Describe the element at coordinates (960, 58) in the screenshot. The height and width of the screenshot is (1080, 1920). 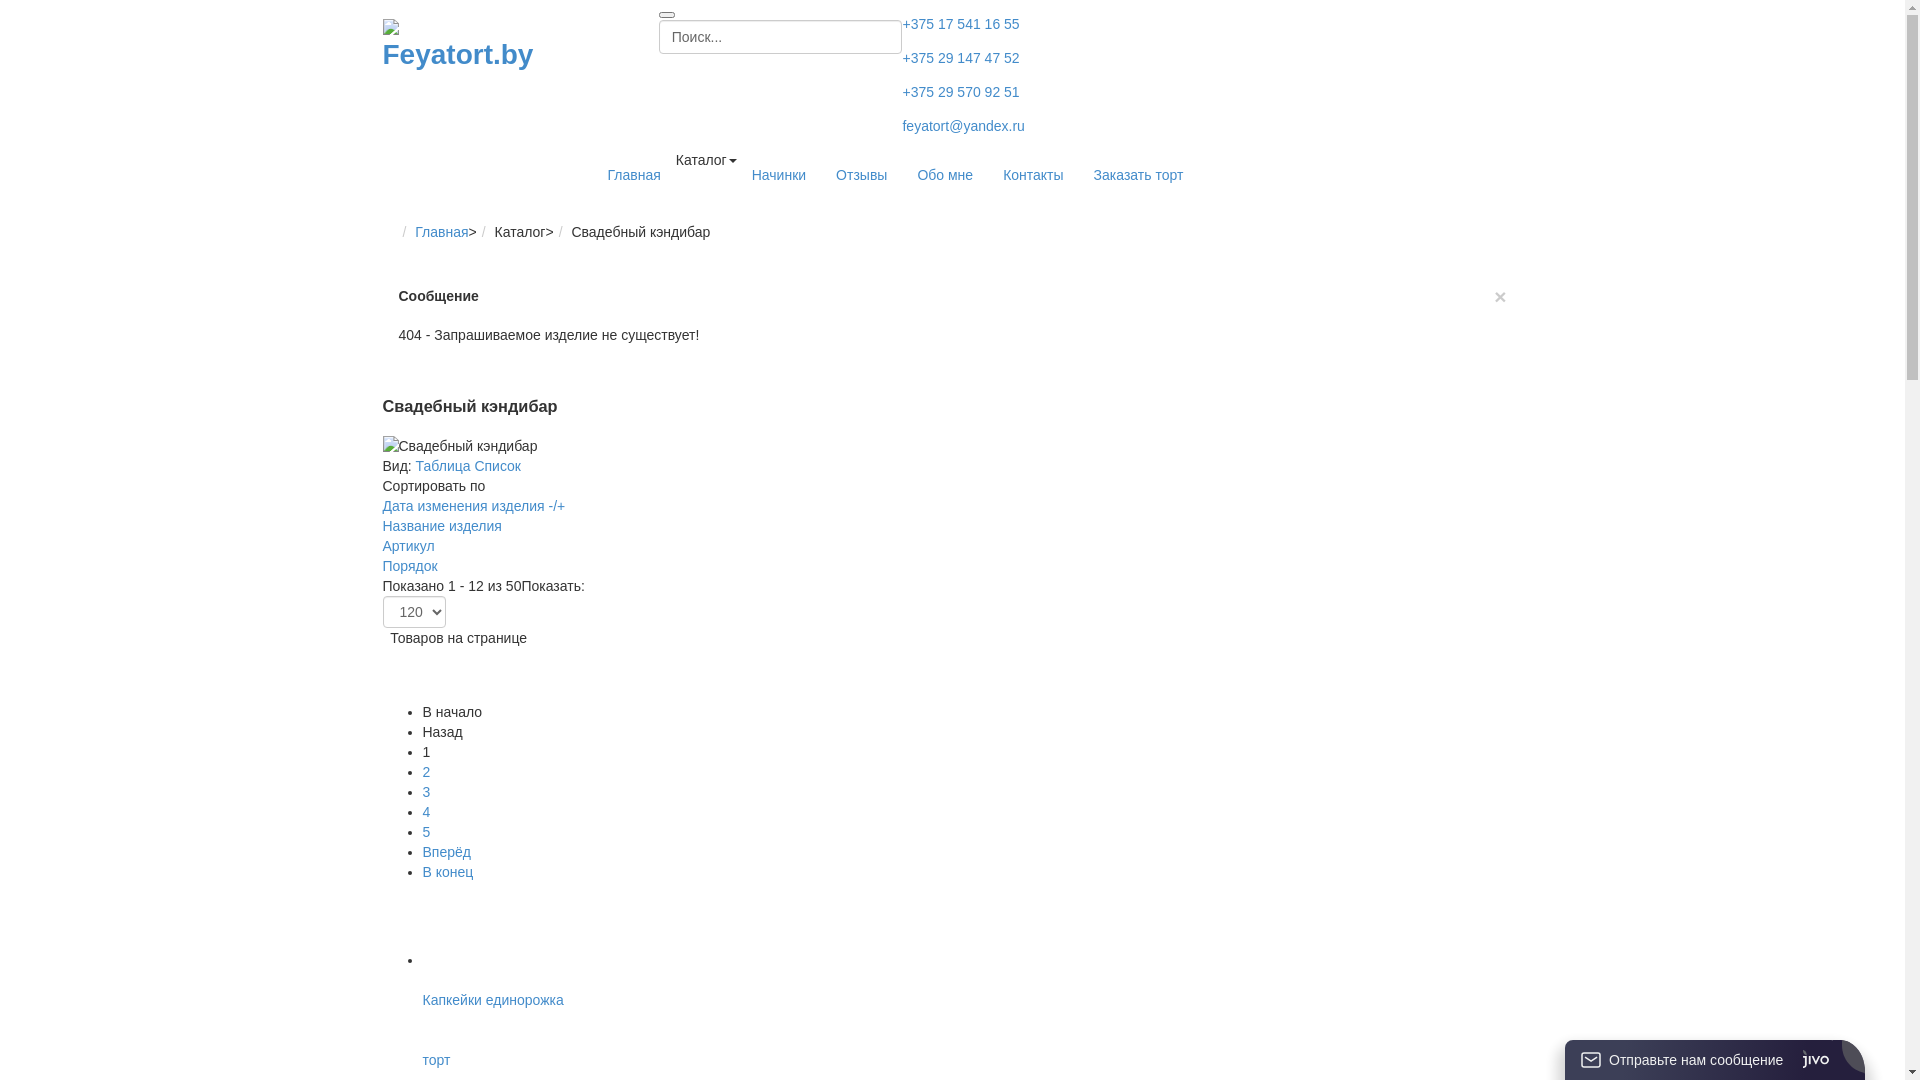
I see `+375 29 147 47 52` at that location.